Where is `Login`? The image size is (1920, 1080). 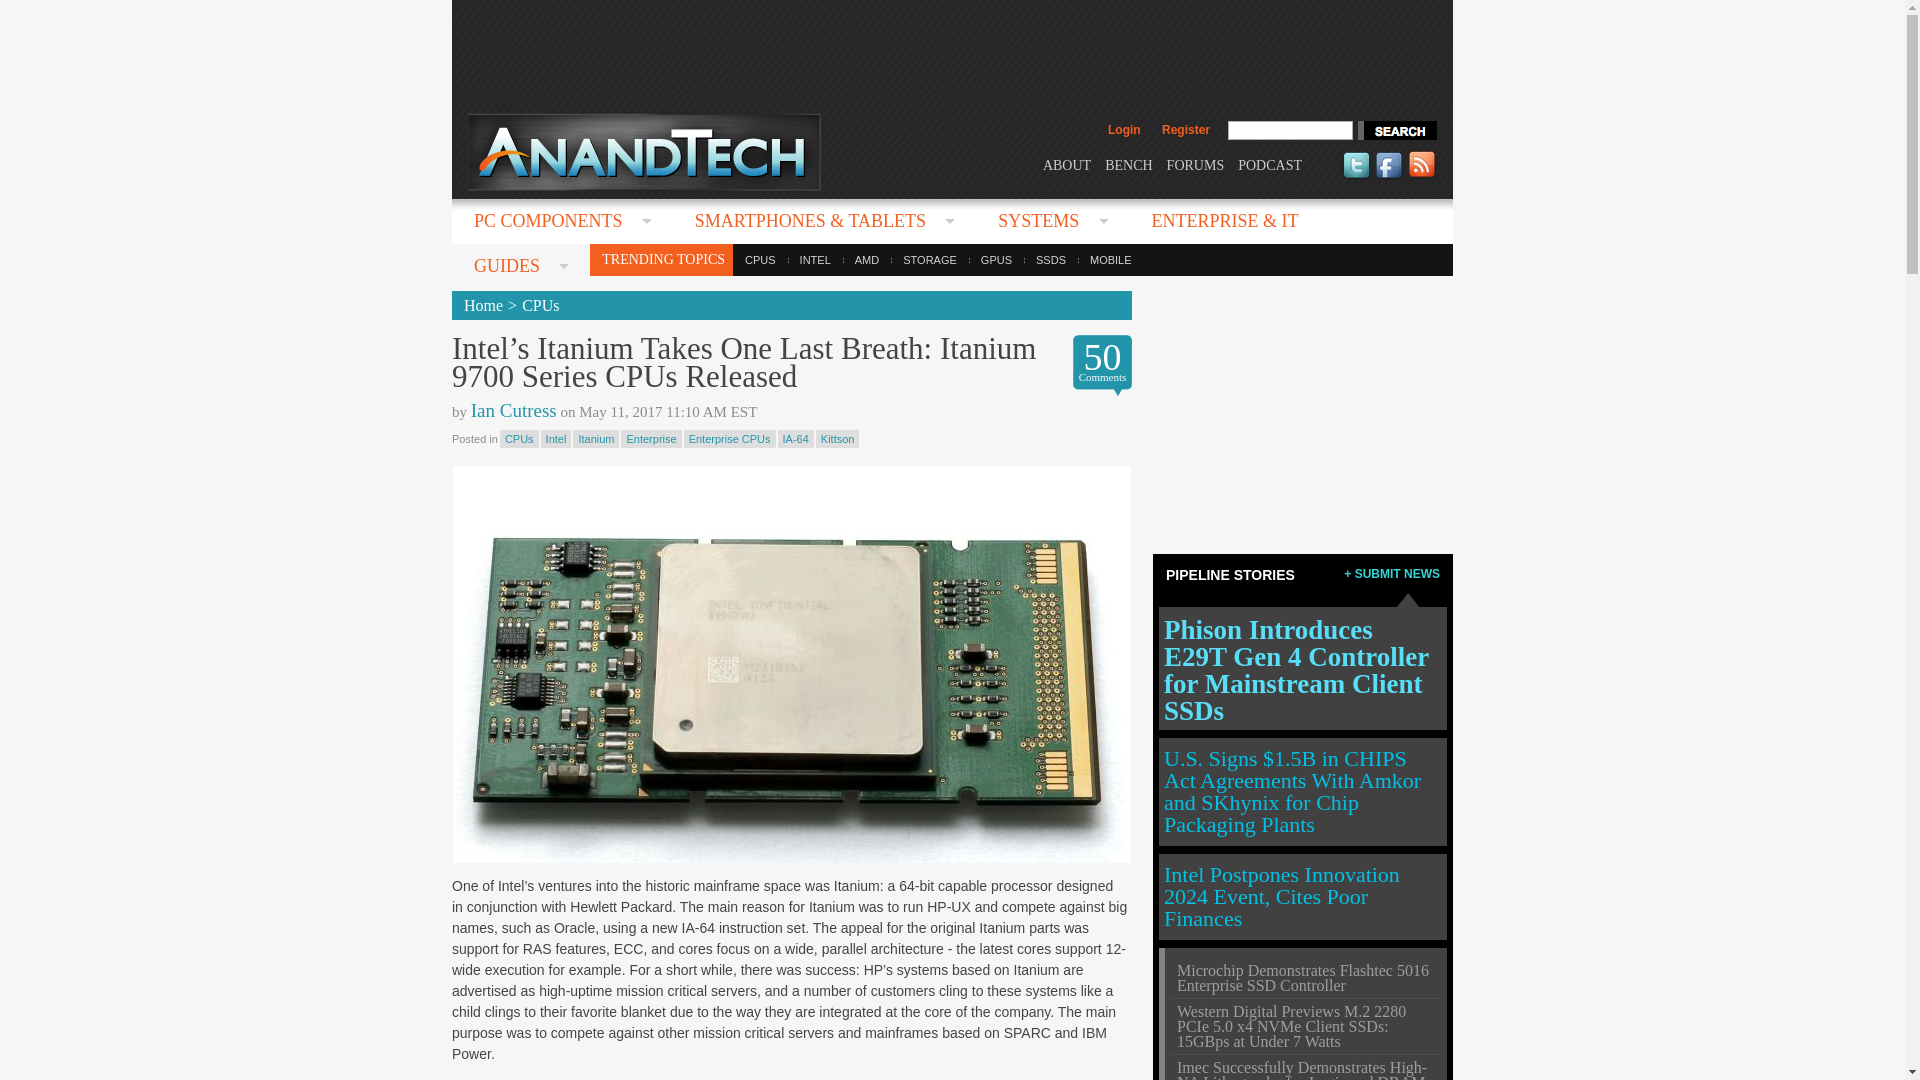 Login is located at coordinates (1124, 130).